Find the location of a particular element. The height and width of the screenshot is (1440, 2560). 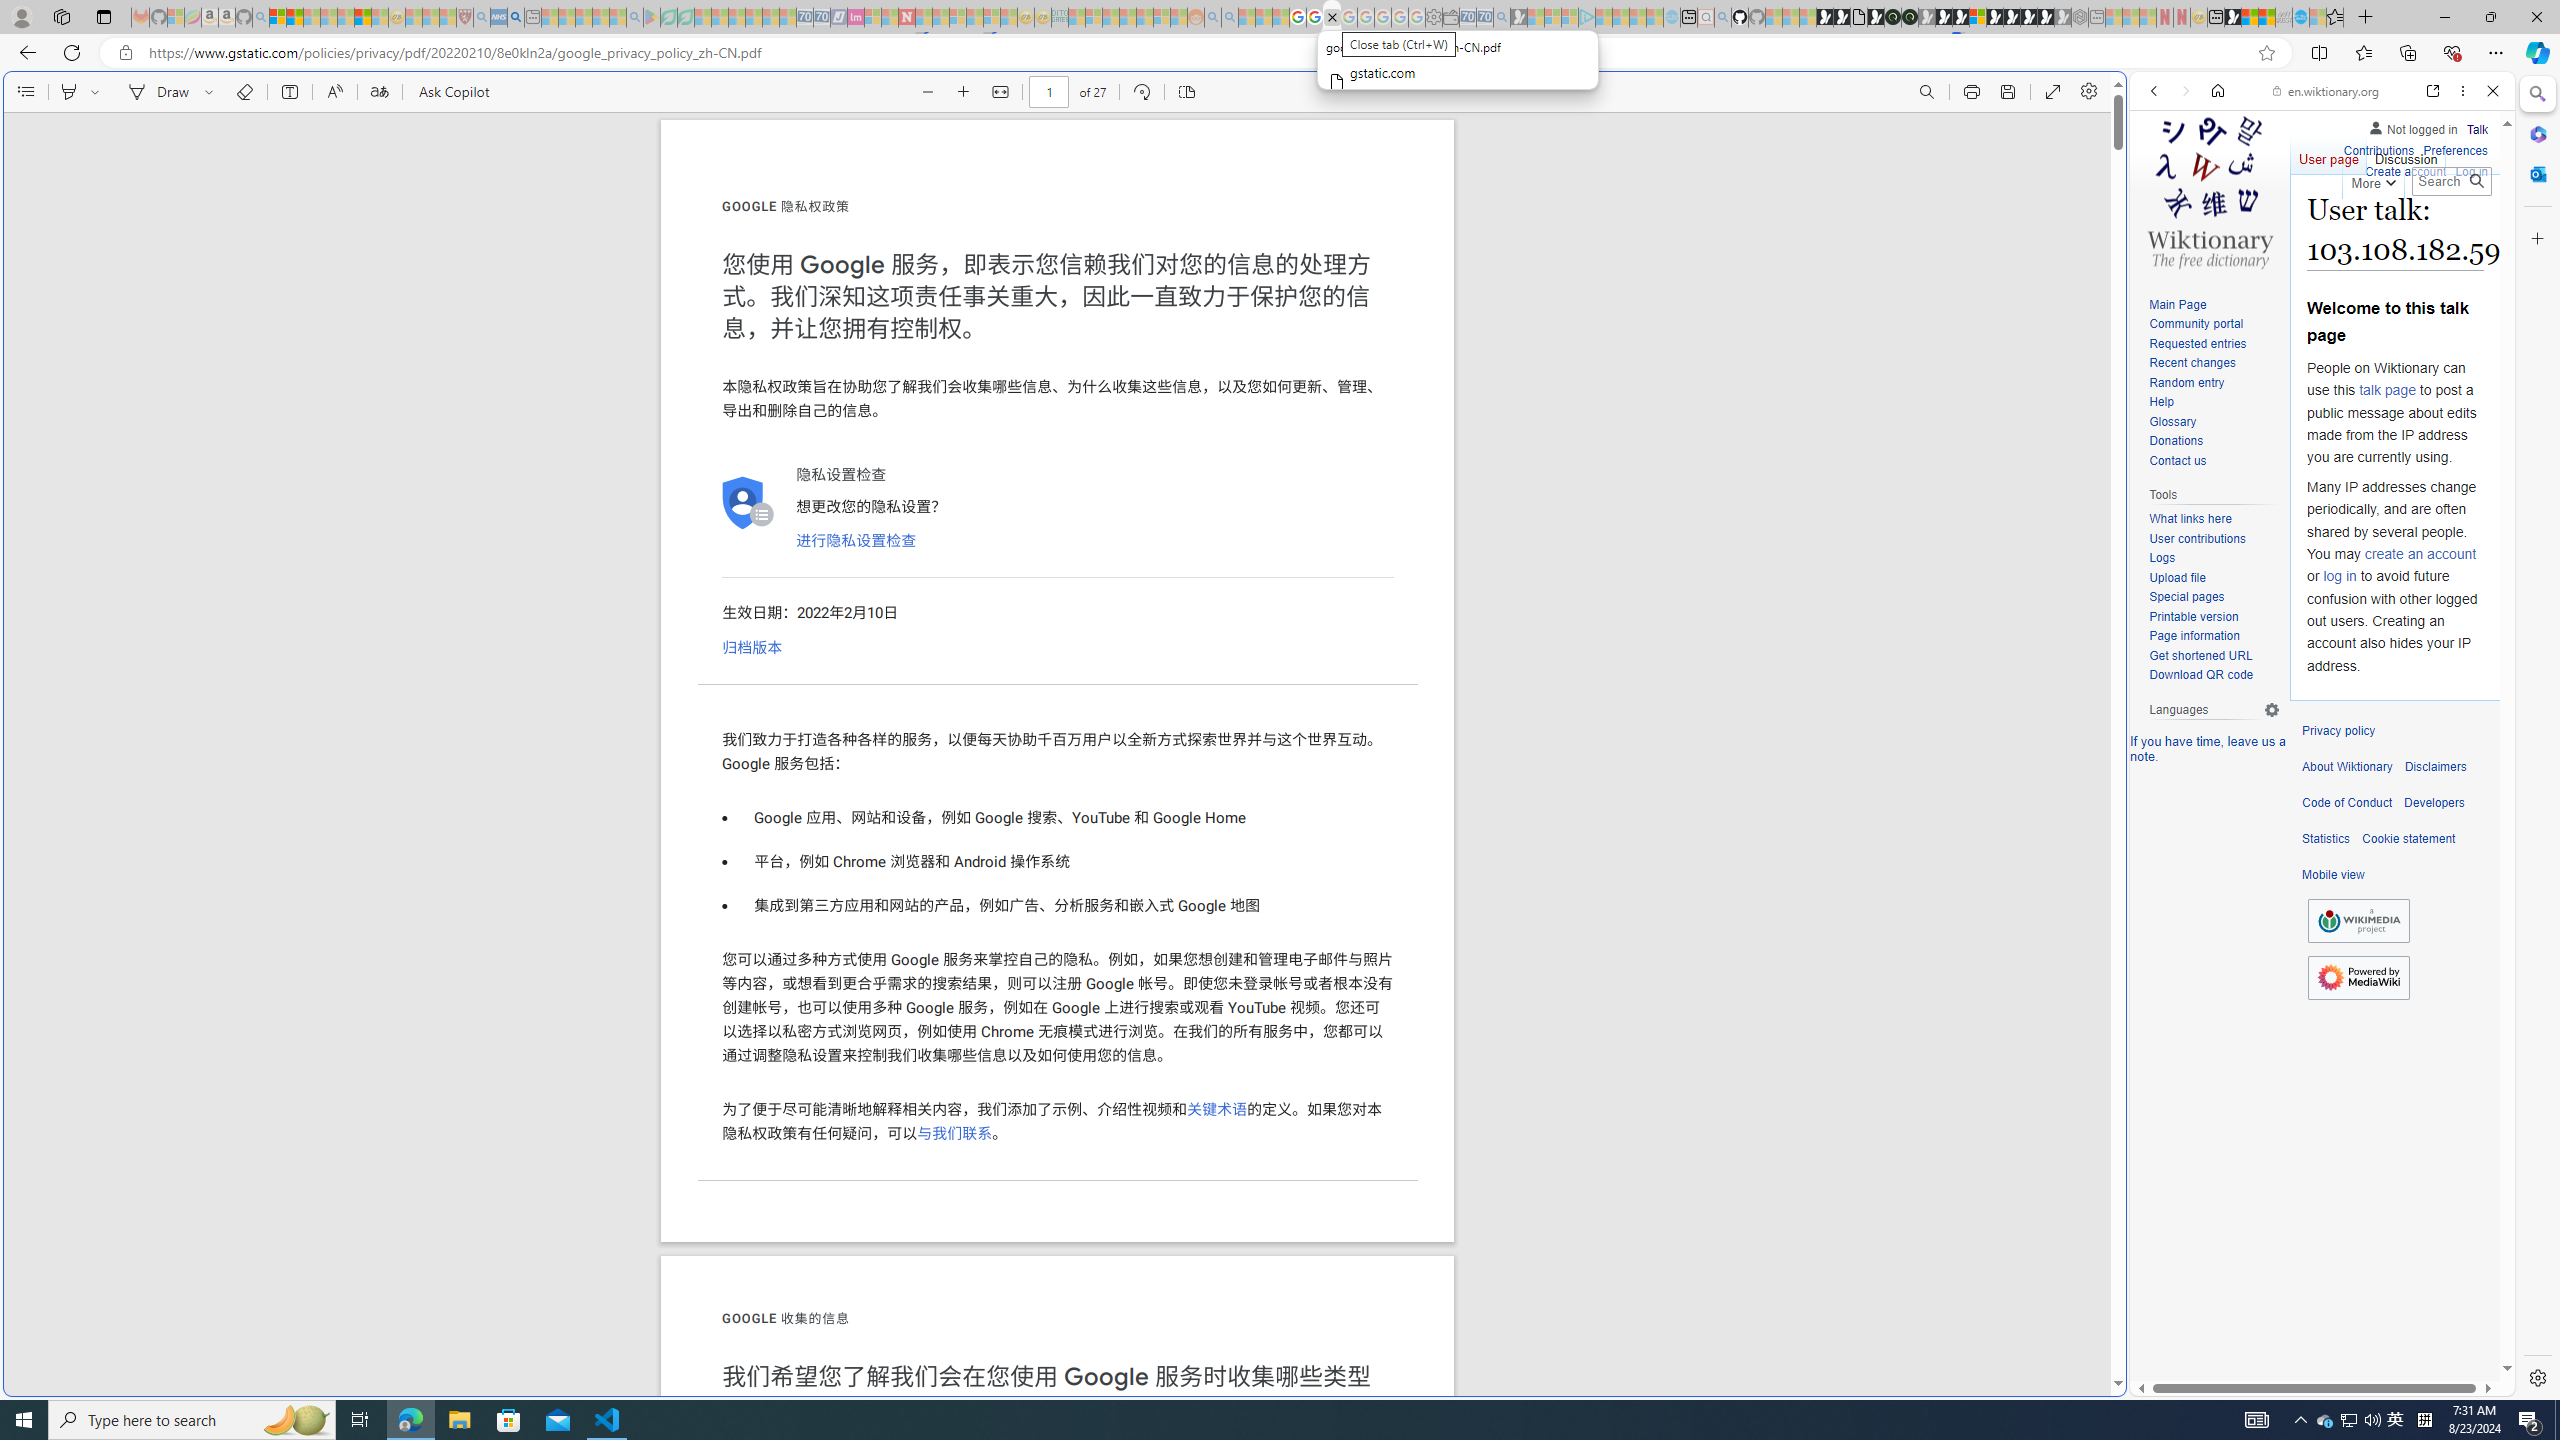

talk page is located at coordinates (2386, 390).